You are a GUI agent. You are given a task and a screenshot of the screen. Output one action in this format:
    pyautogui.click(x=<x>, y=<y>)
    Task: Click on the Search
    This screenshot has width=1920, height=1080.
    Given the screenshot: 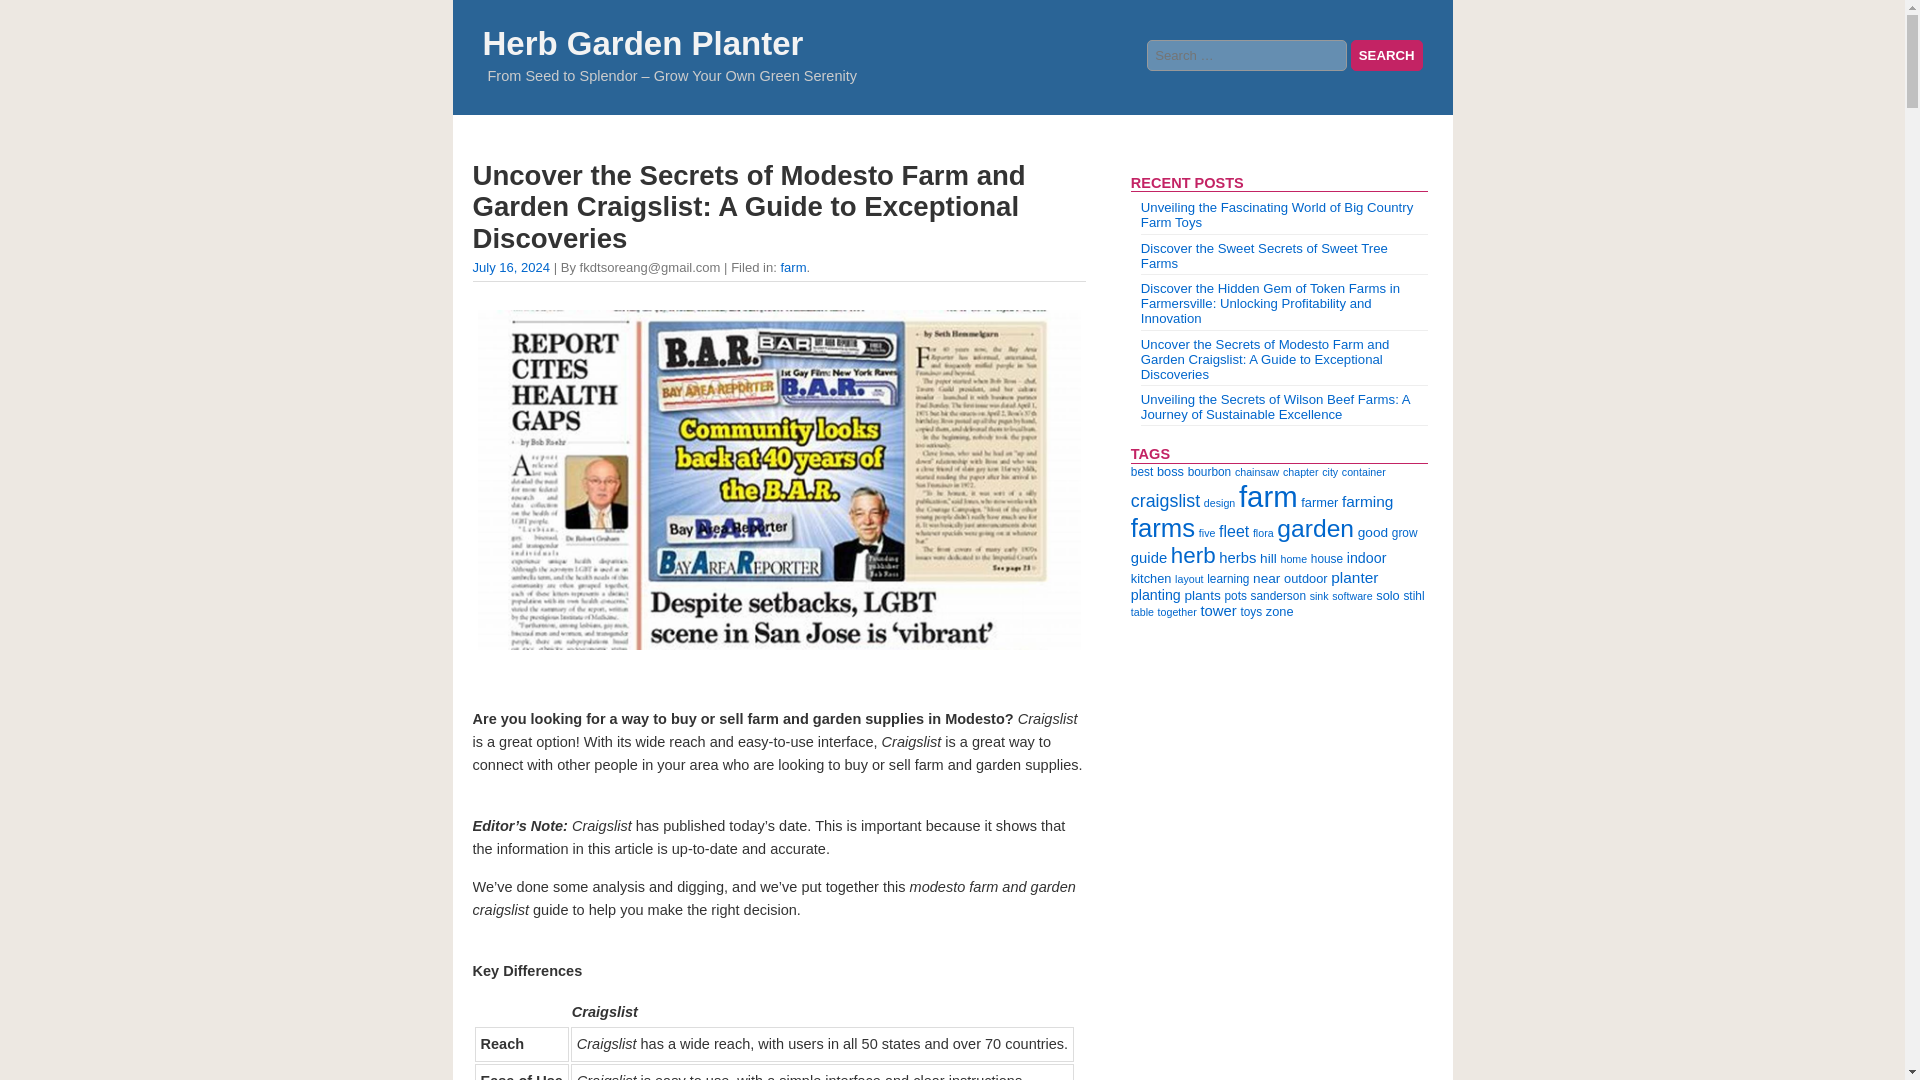 What is the action you would take?
    pyautogui.click(x=1386, y=55)
    